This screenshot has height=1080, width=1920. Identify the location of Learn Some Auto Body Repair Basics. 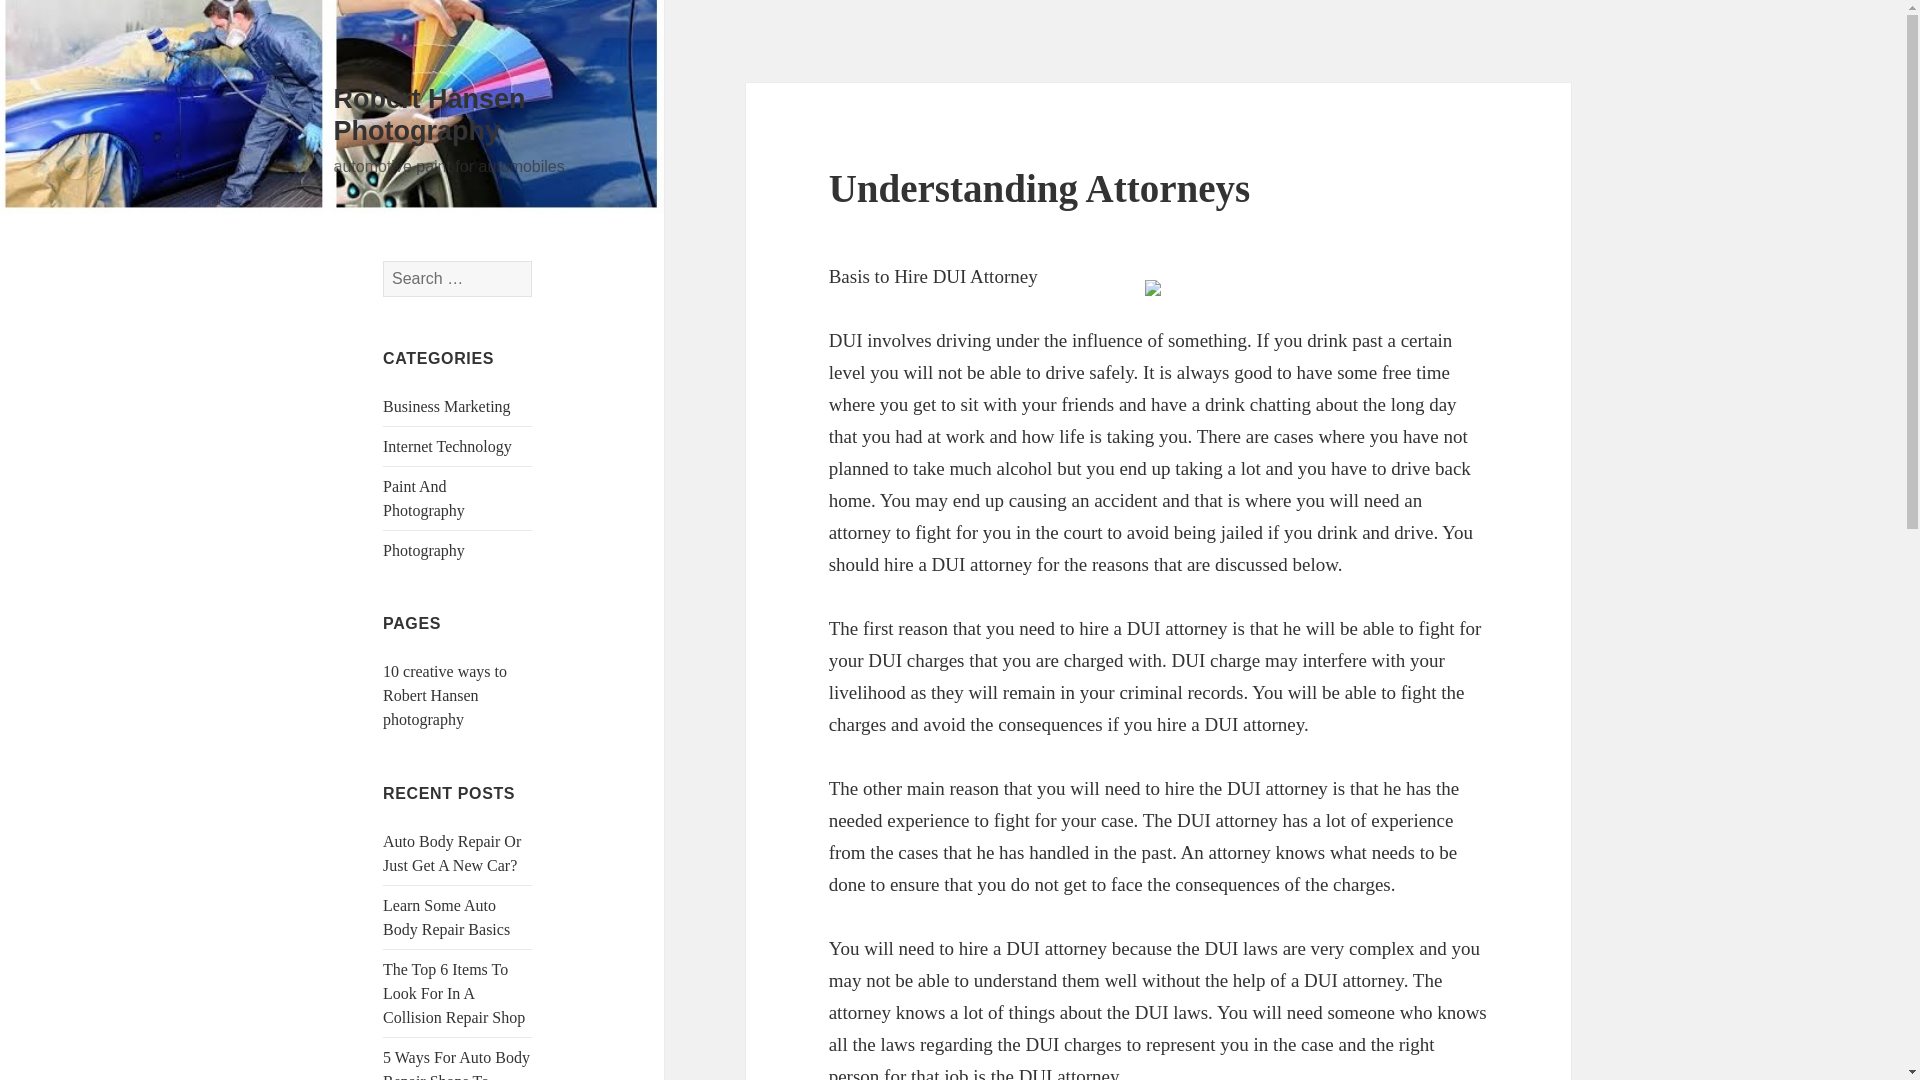
(446, 918).